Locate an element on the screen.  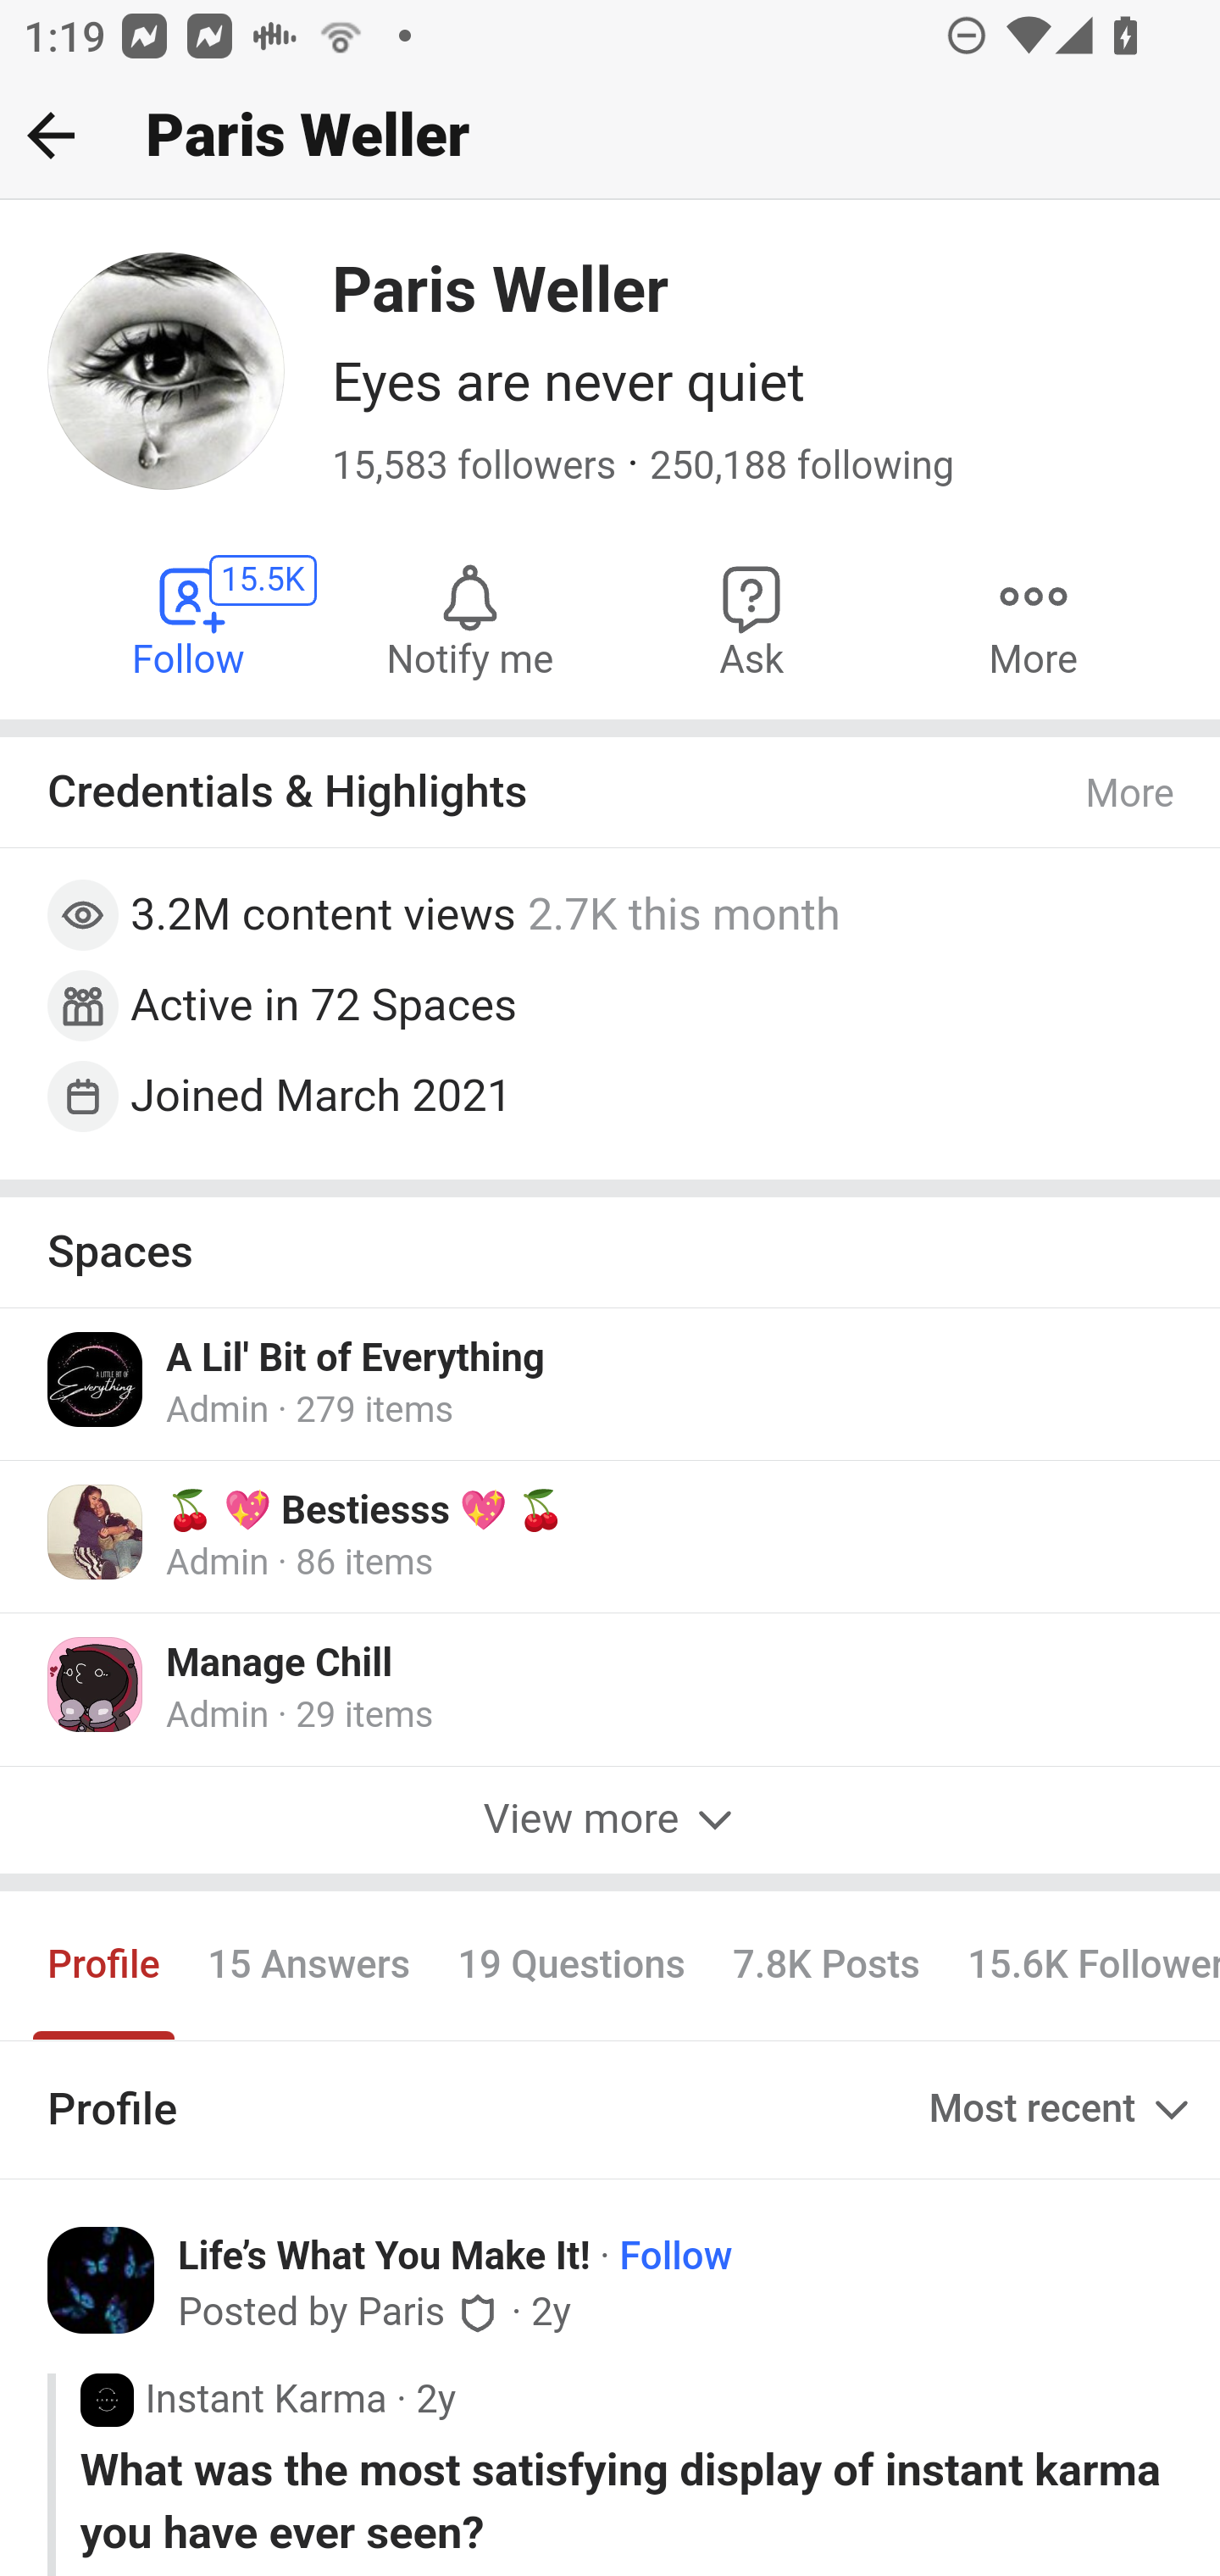
Ask is located at coordinates (752, 618).